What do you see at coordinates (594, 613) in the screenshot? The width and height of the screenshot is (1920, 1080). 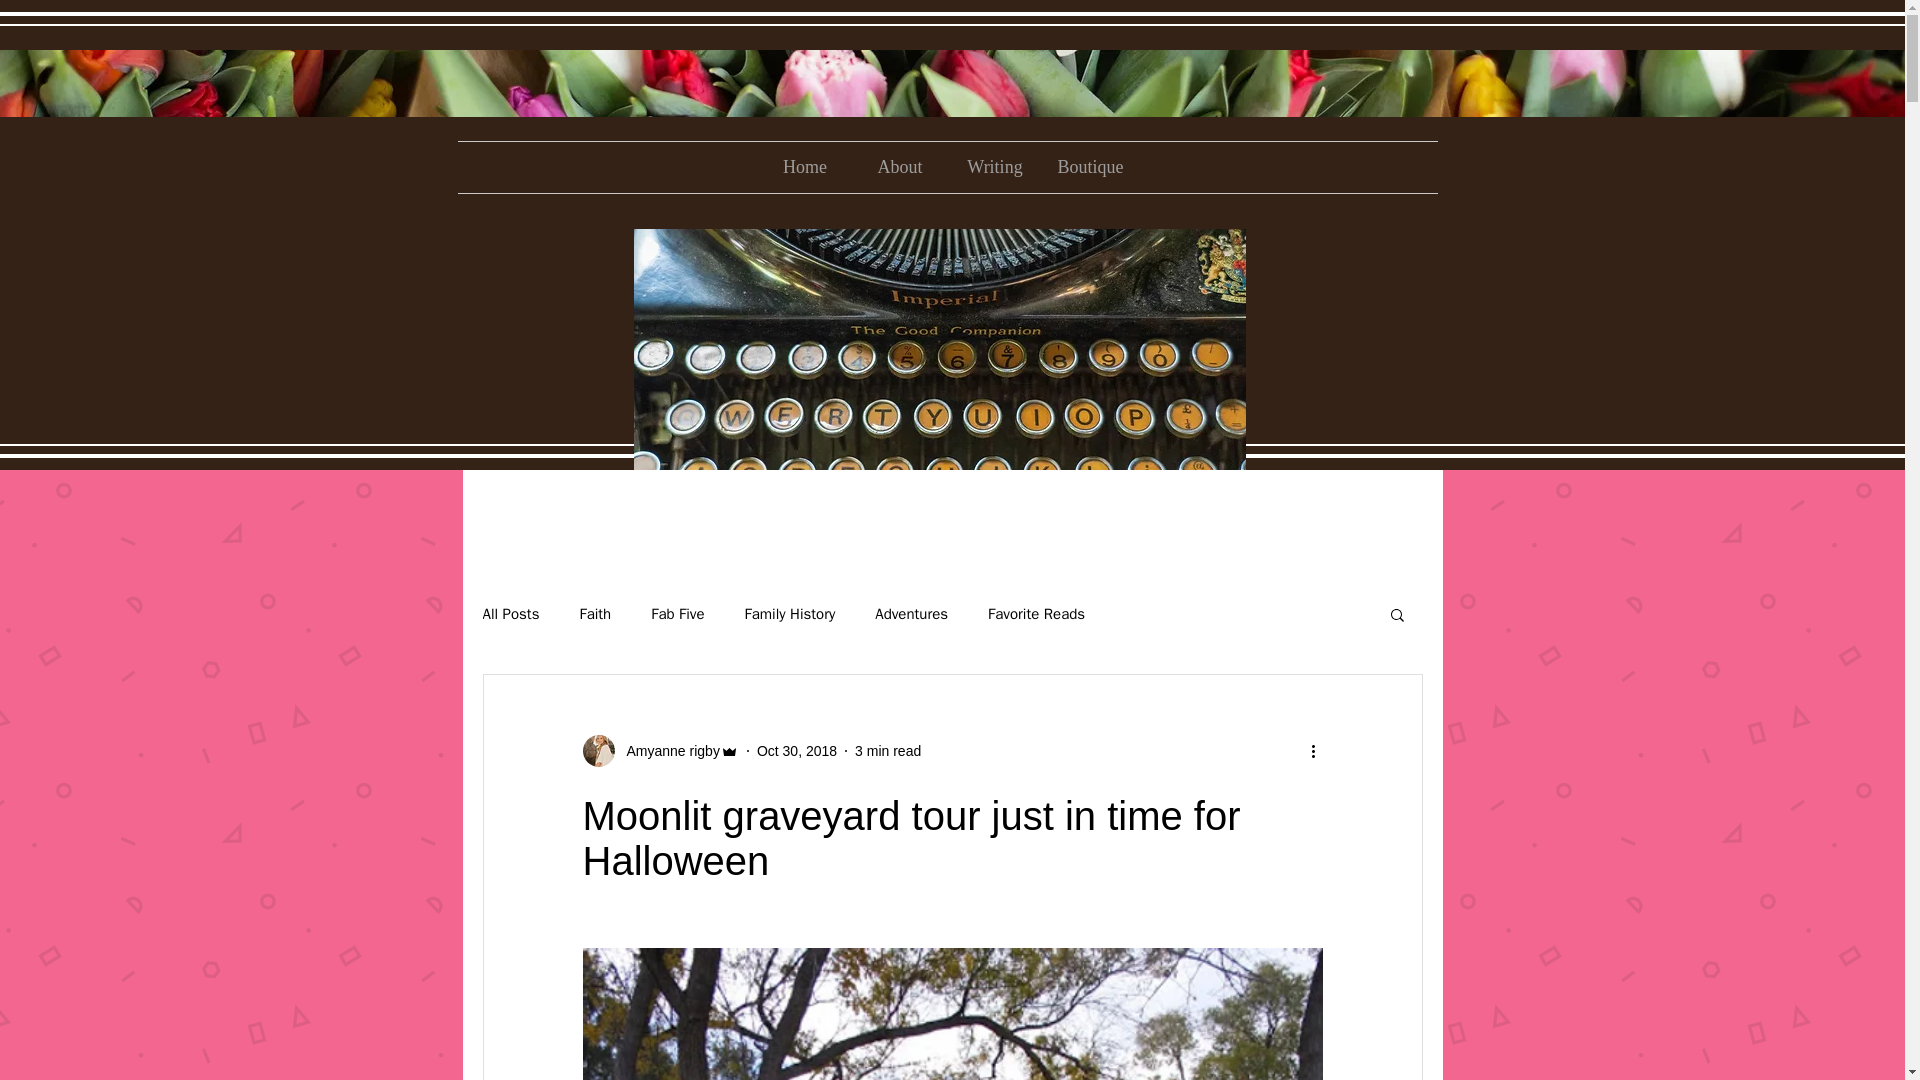 I see `Faith` at bounding box center [594, 613].